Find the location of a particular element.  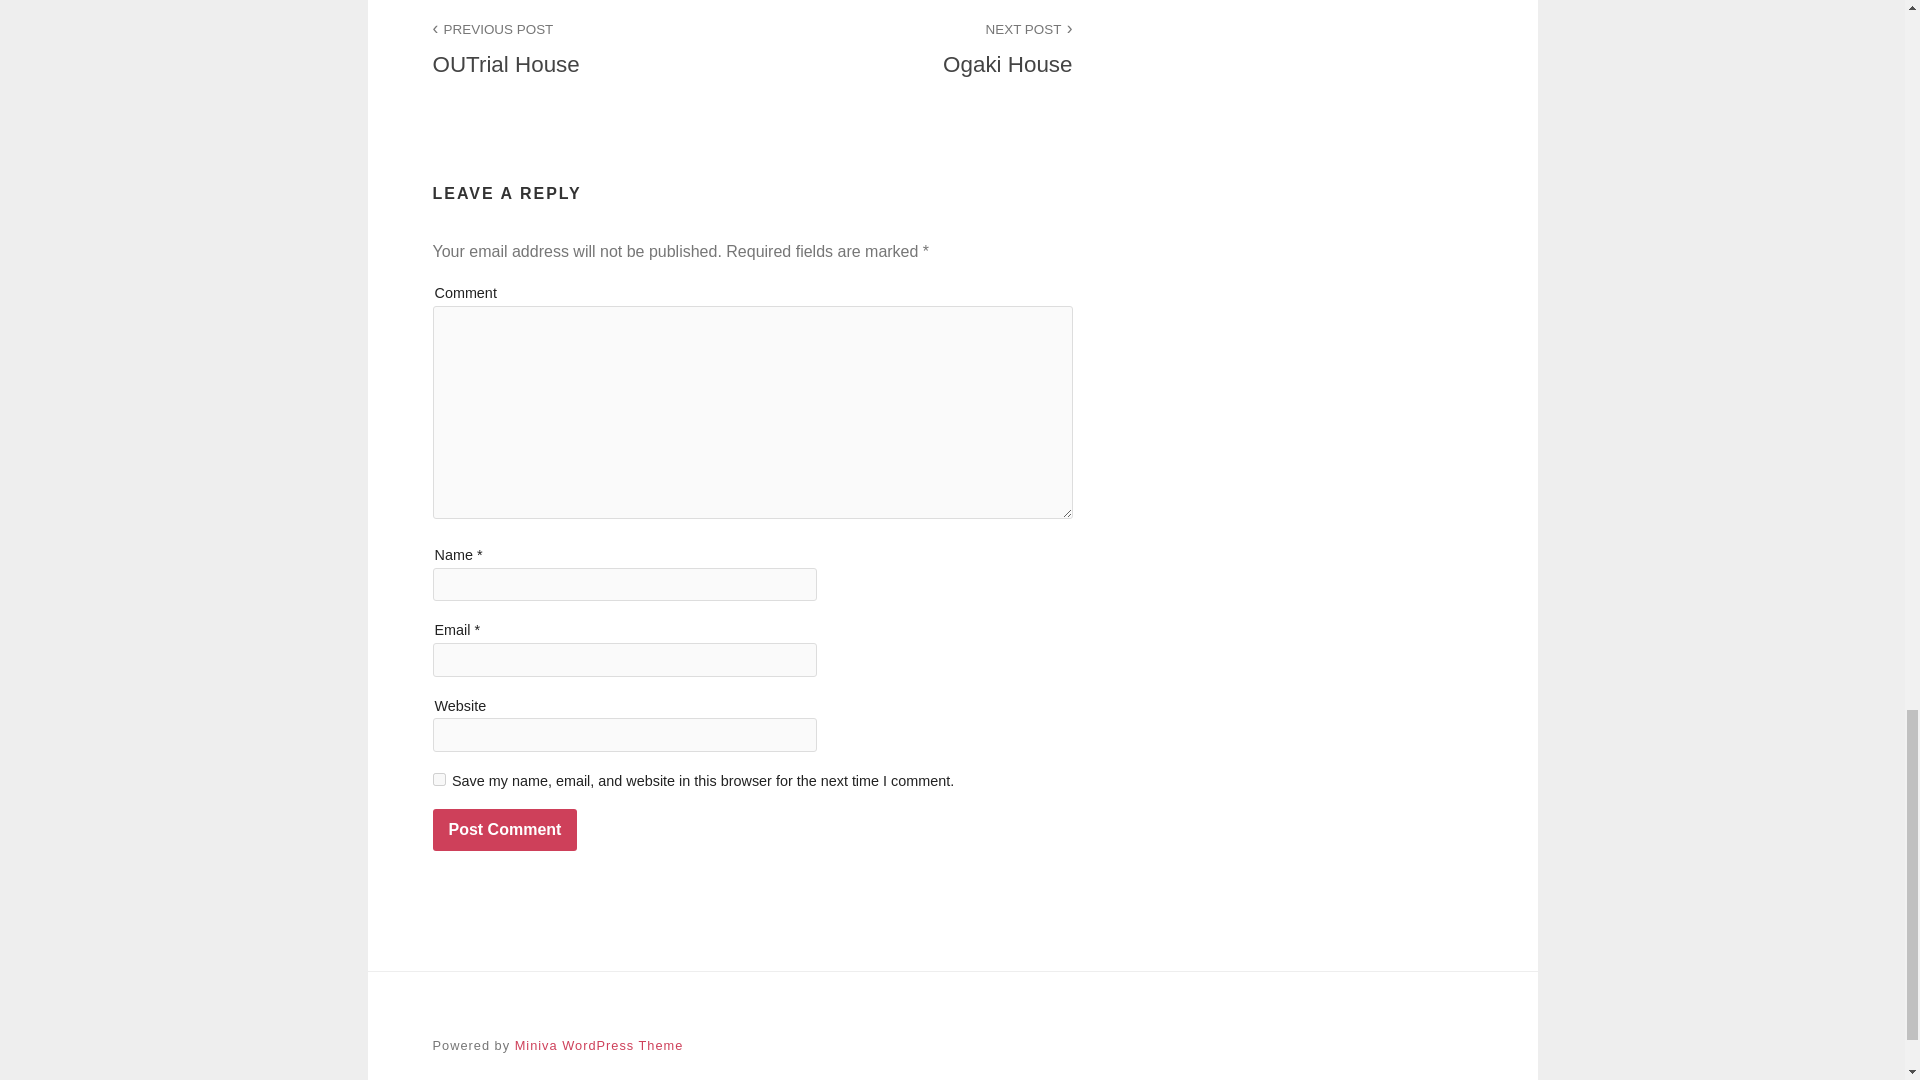

Post Comment is located at coordinates (592, 50).